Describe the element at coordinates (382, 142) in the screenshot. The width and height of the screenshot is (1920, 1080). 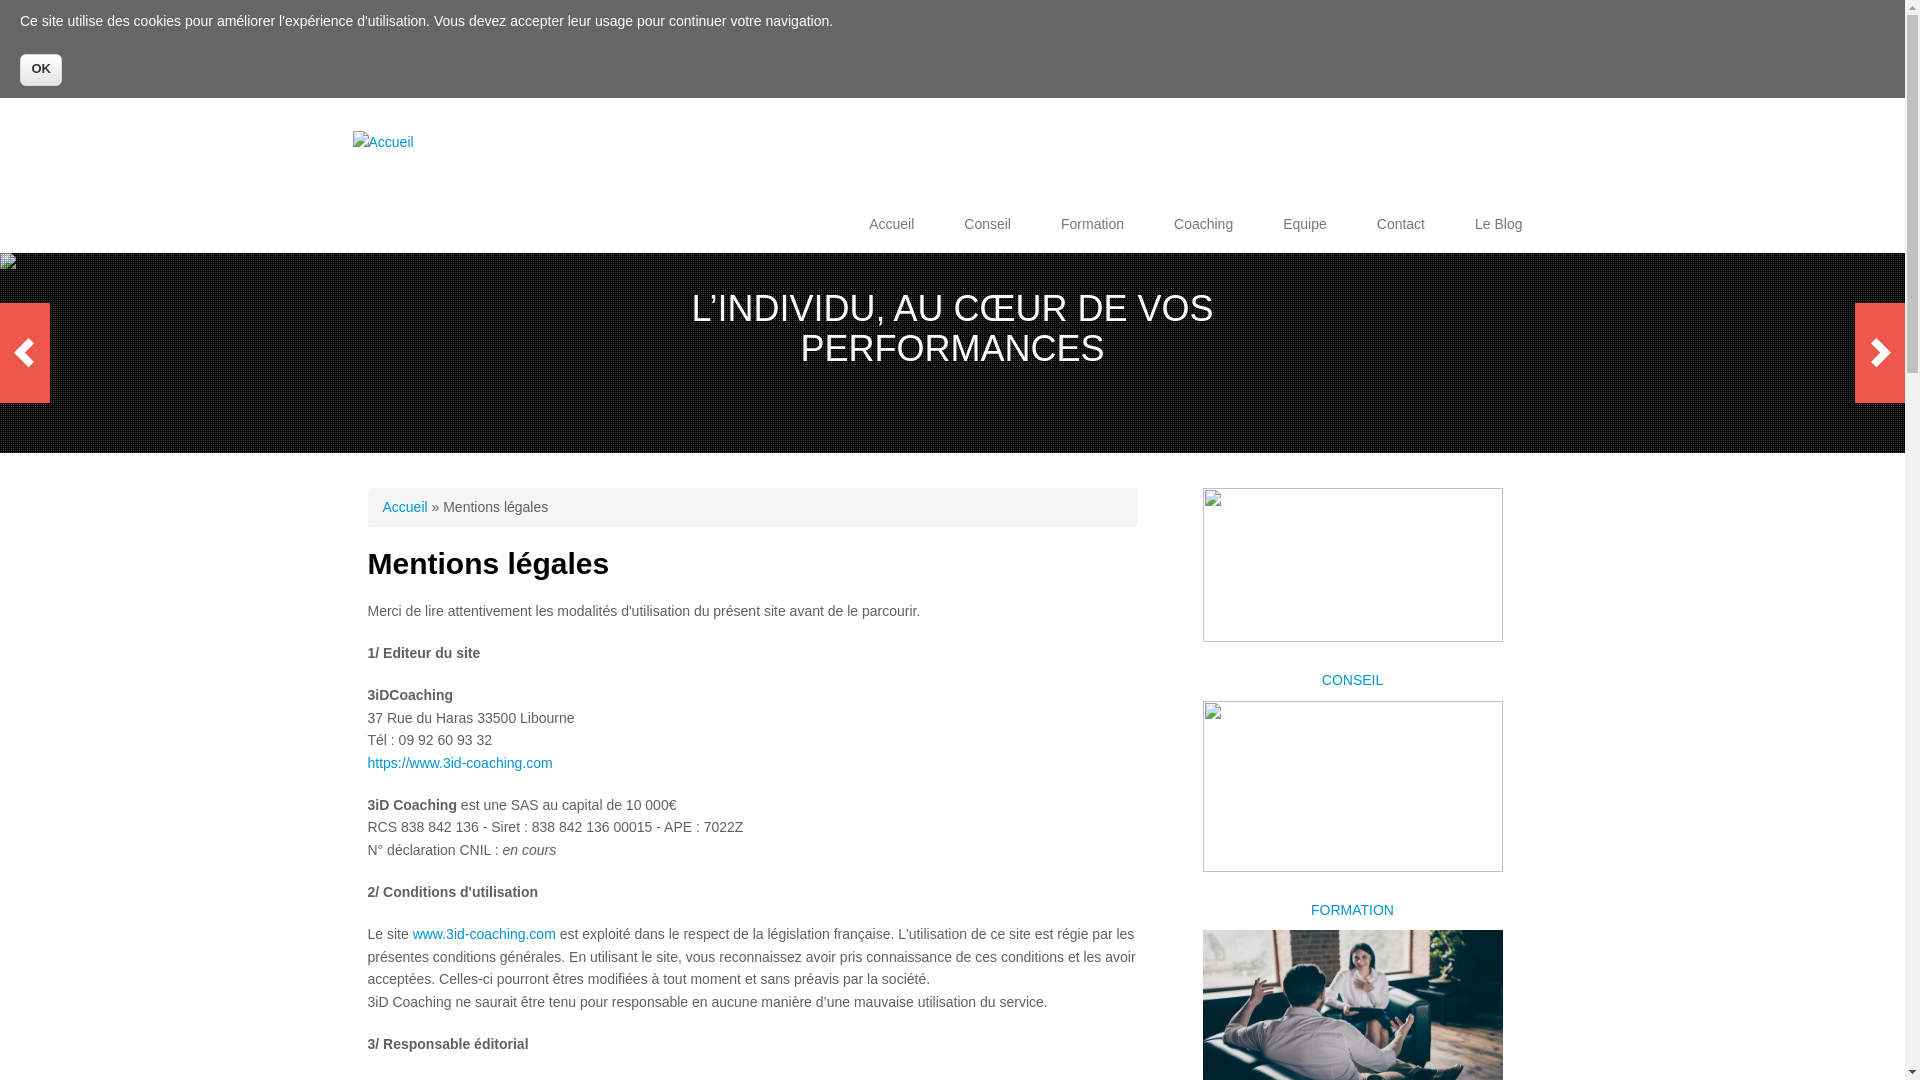
I see `Accueil` at that location.